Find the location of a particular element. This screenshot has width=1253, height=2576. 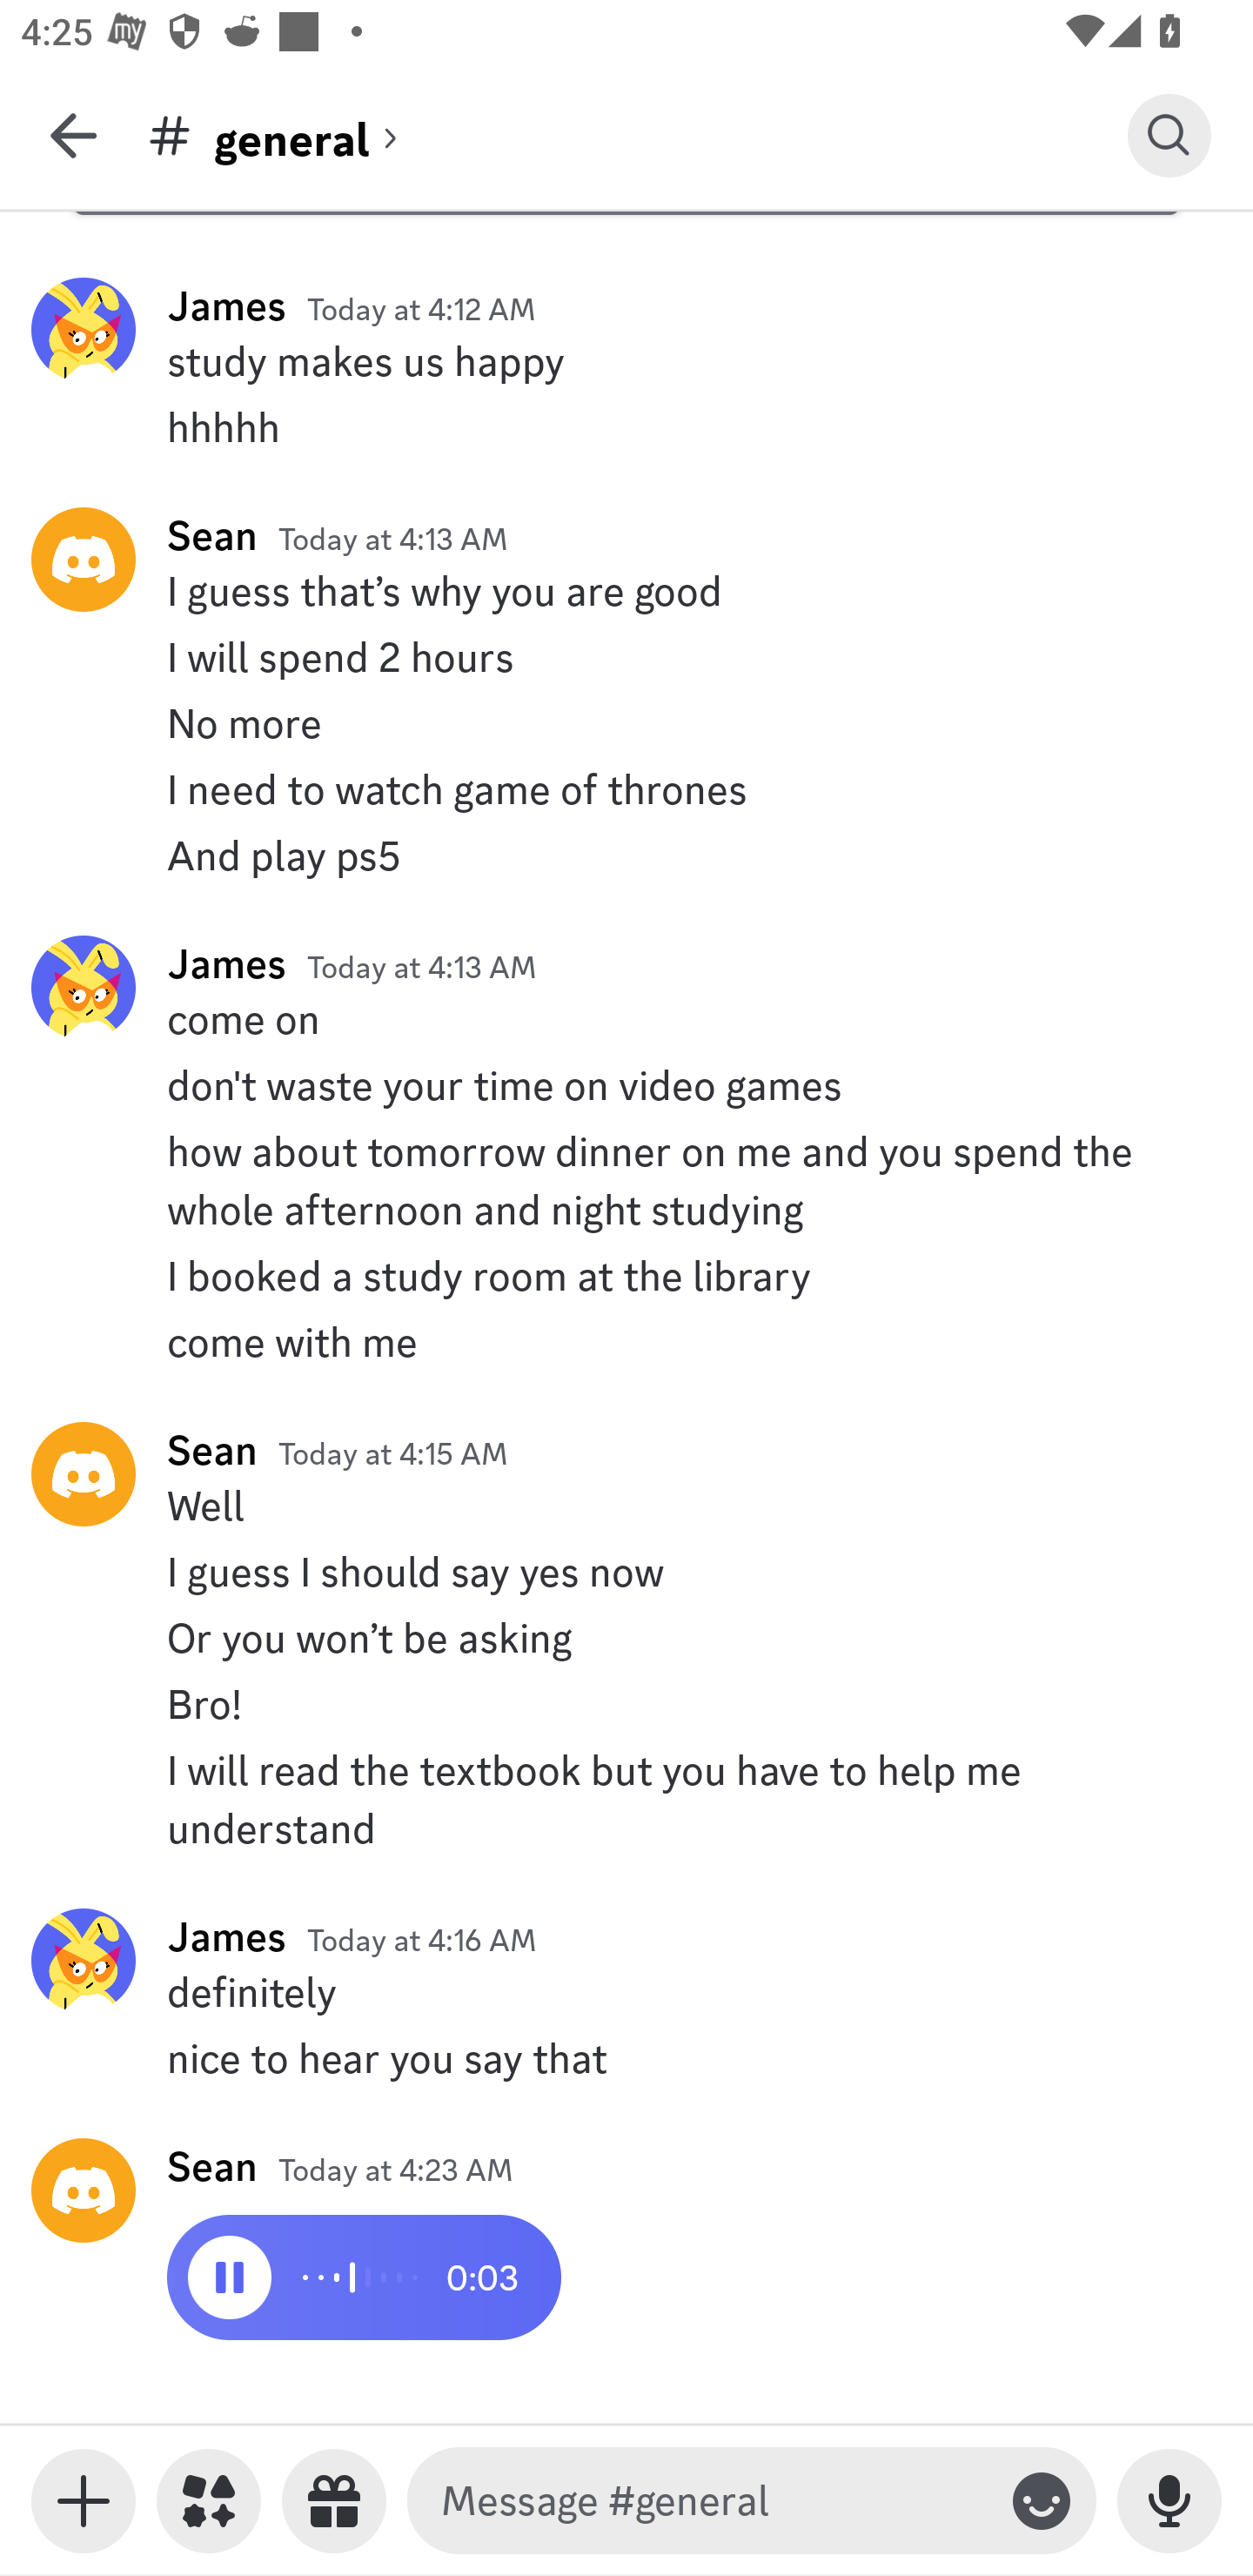

Send a gift is located at coordinates (334, 2501).